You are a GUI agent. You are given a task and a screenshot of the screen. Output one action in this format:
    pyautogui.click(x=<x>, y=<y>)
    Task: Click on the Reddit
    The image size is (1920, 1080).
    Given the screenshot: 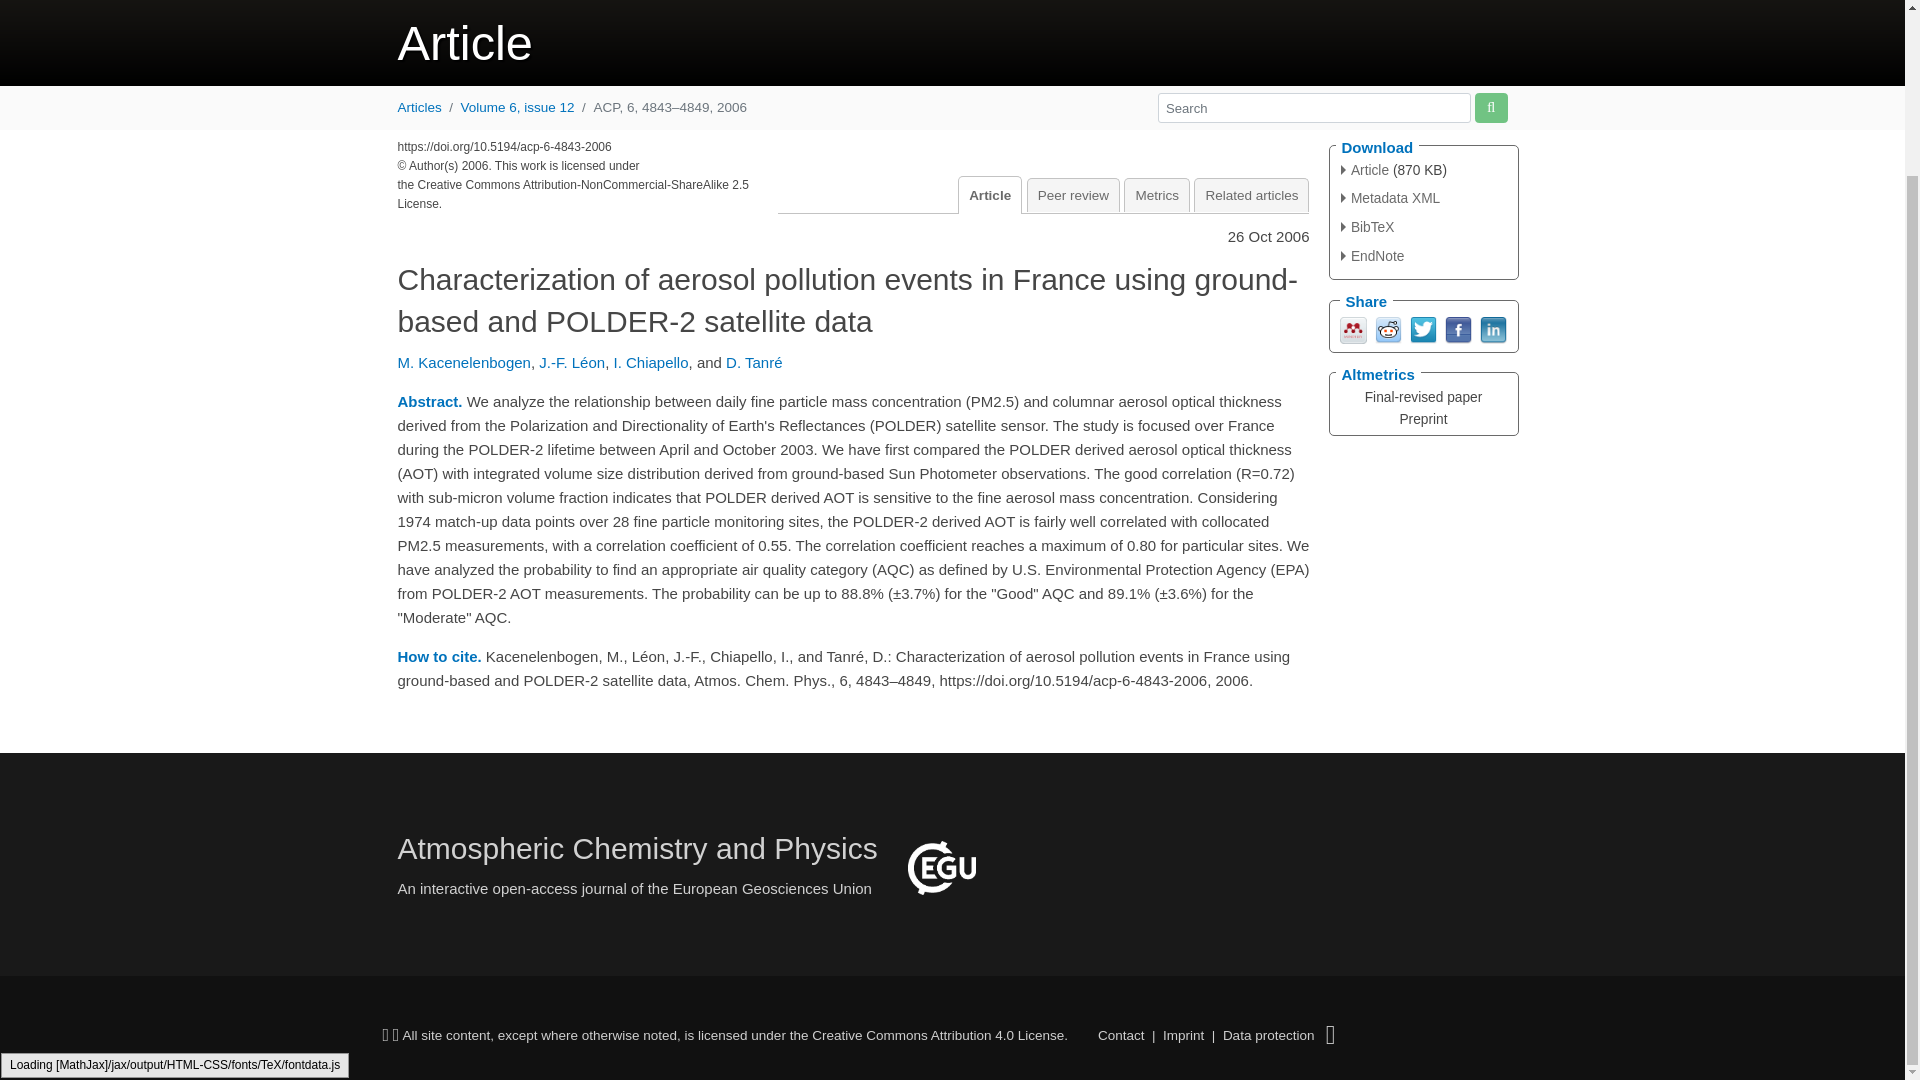 What is the action you would take?
    pyautogui.click(x=1388, y=328)
    